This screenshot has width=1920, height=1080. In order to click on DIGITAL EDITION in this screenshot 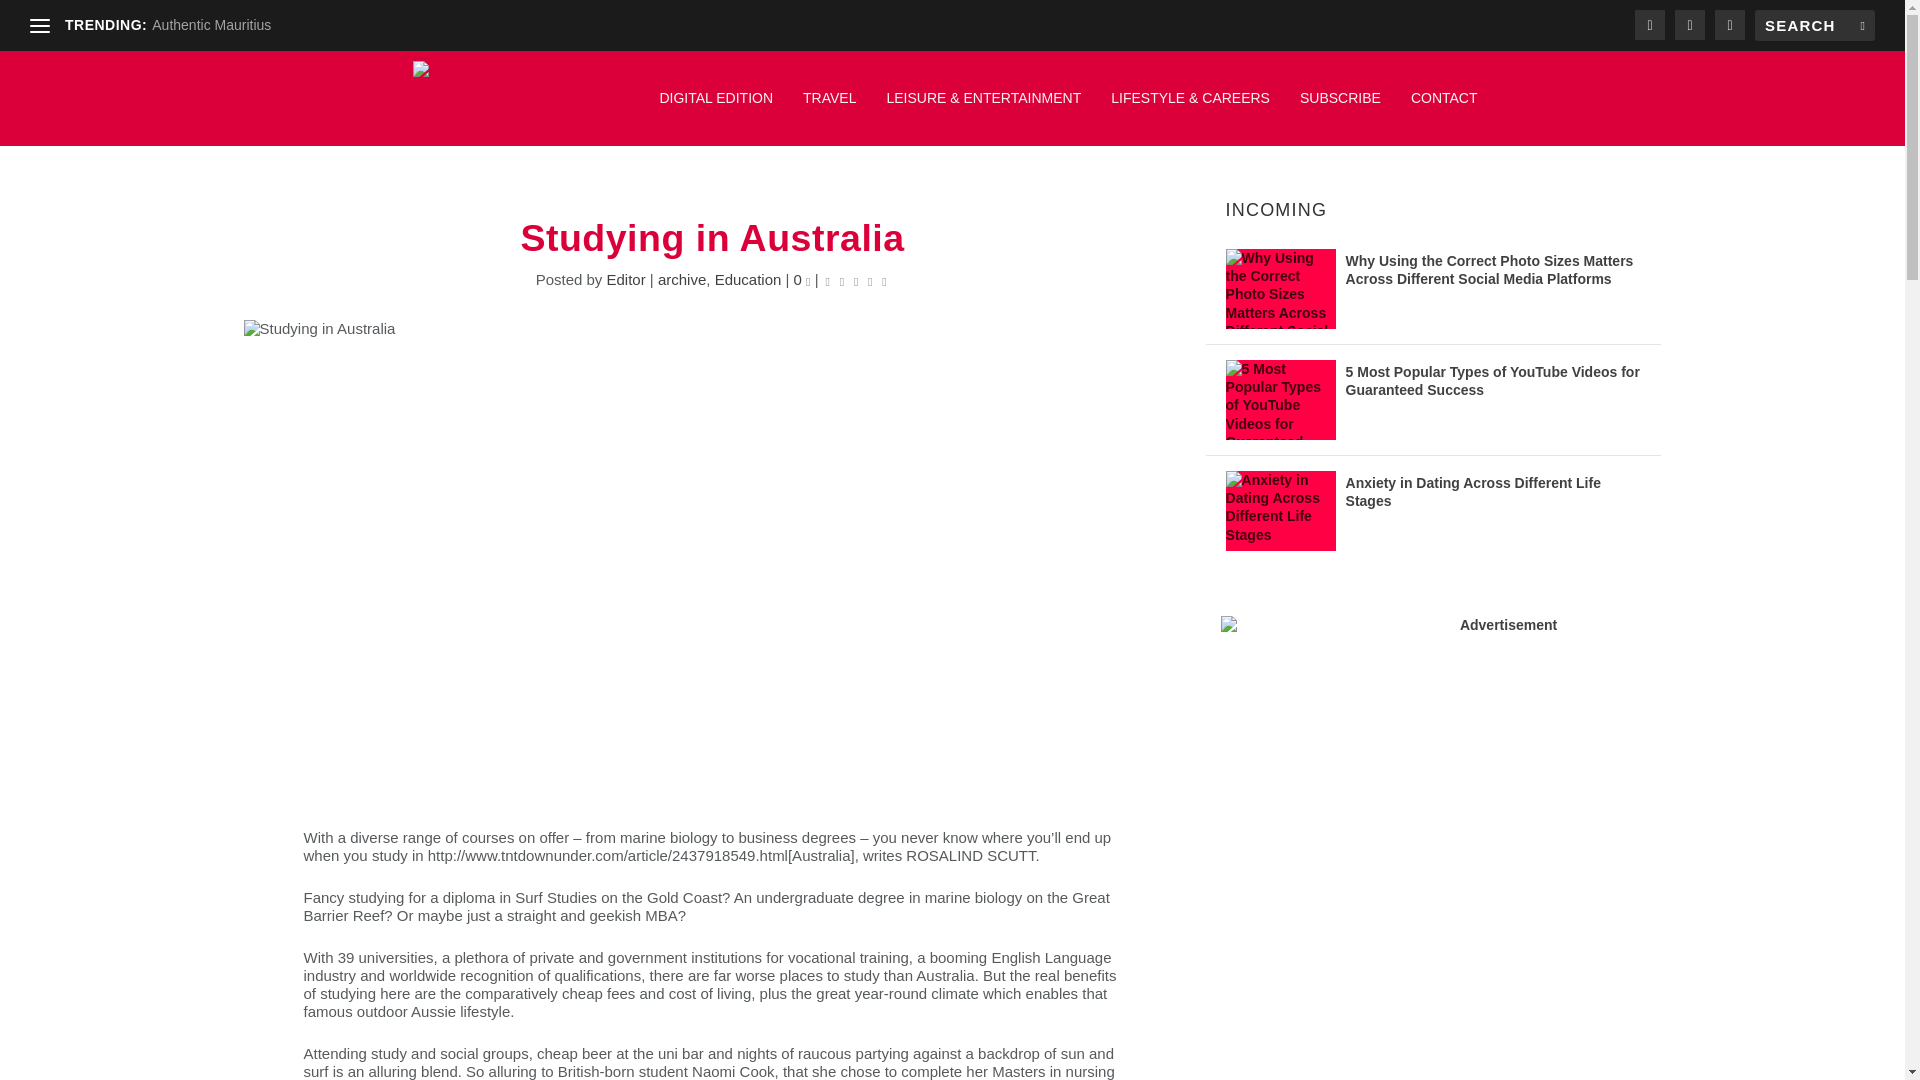, I will do `click(716, 108)`.